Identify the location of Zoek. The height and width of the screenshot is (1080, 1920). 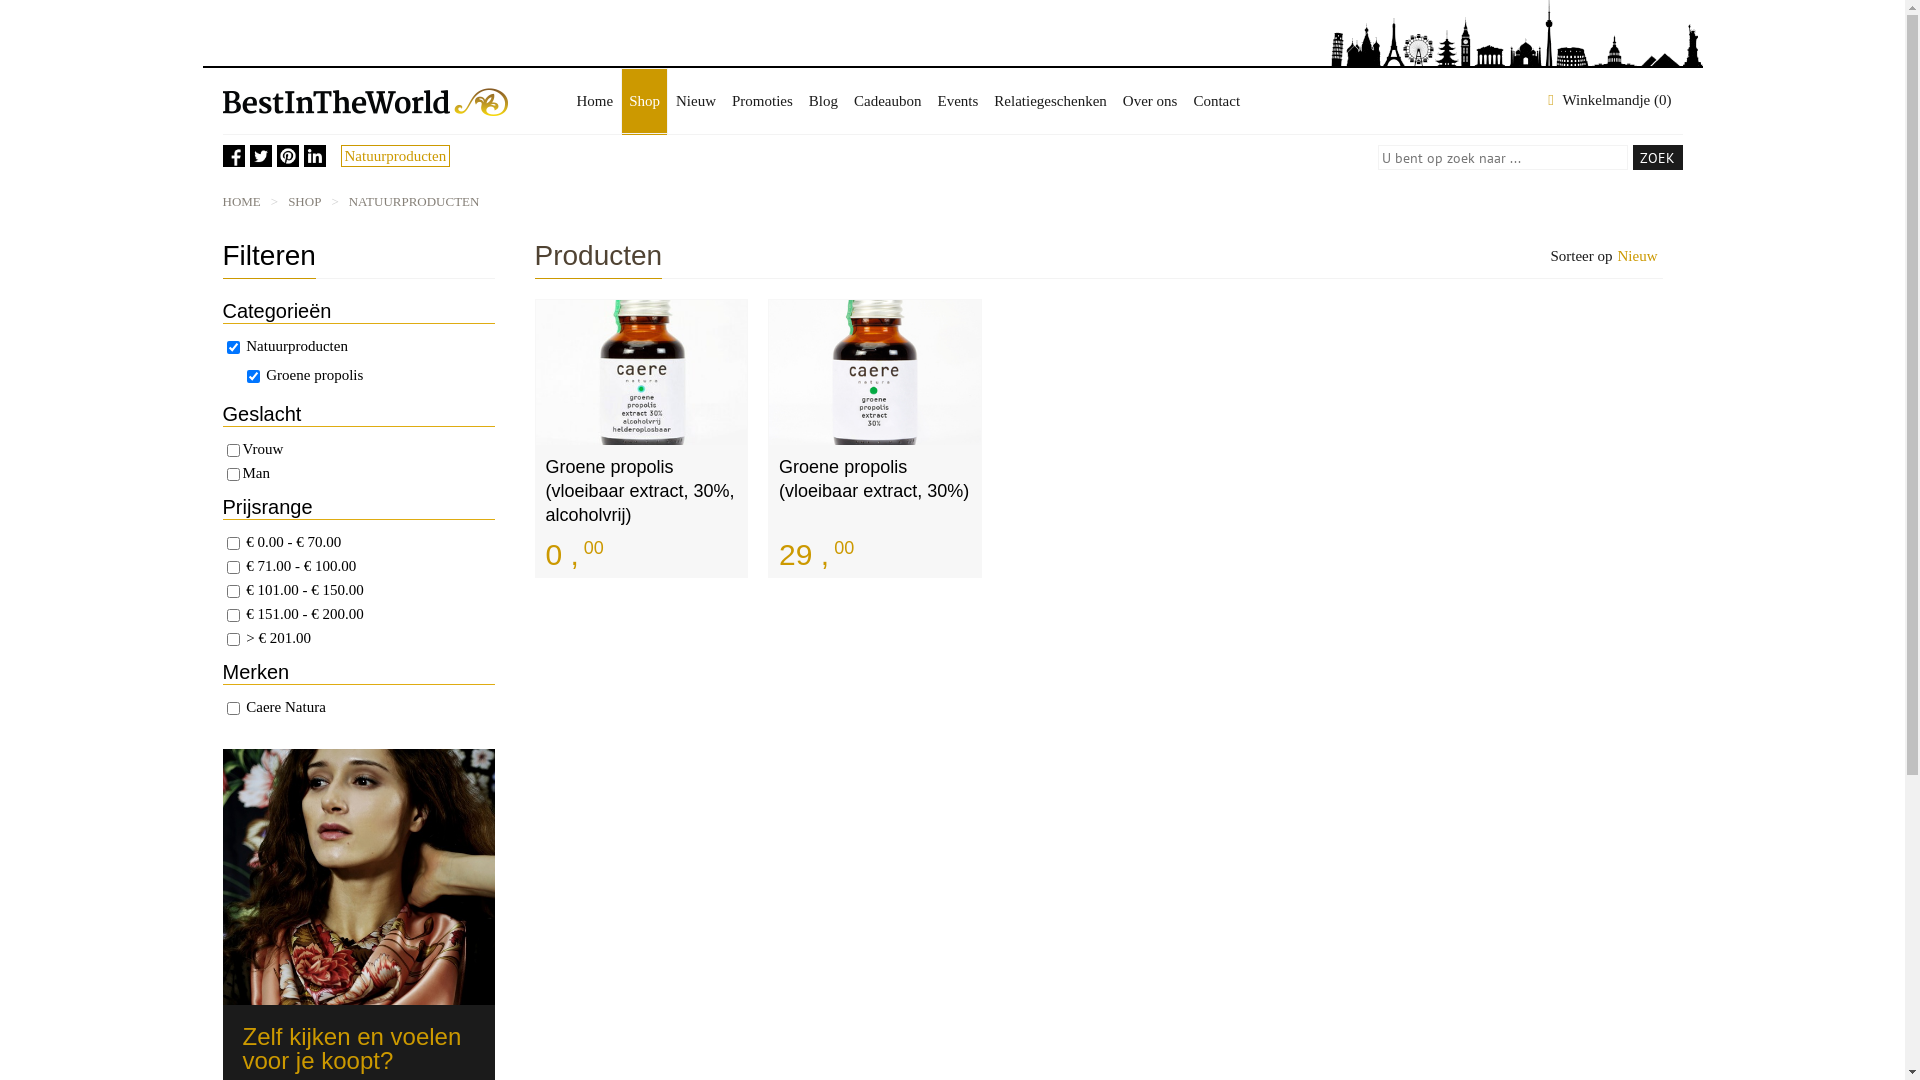
(1657, 158).